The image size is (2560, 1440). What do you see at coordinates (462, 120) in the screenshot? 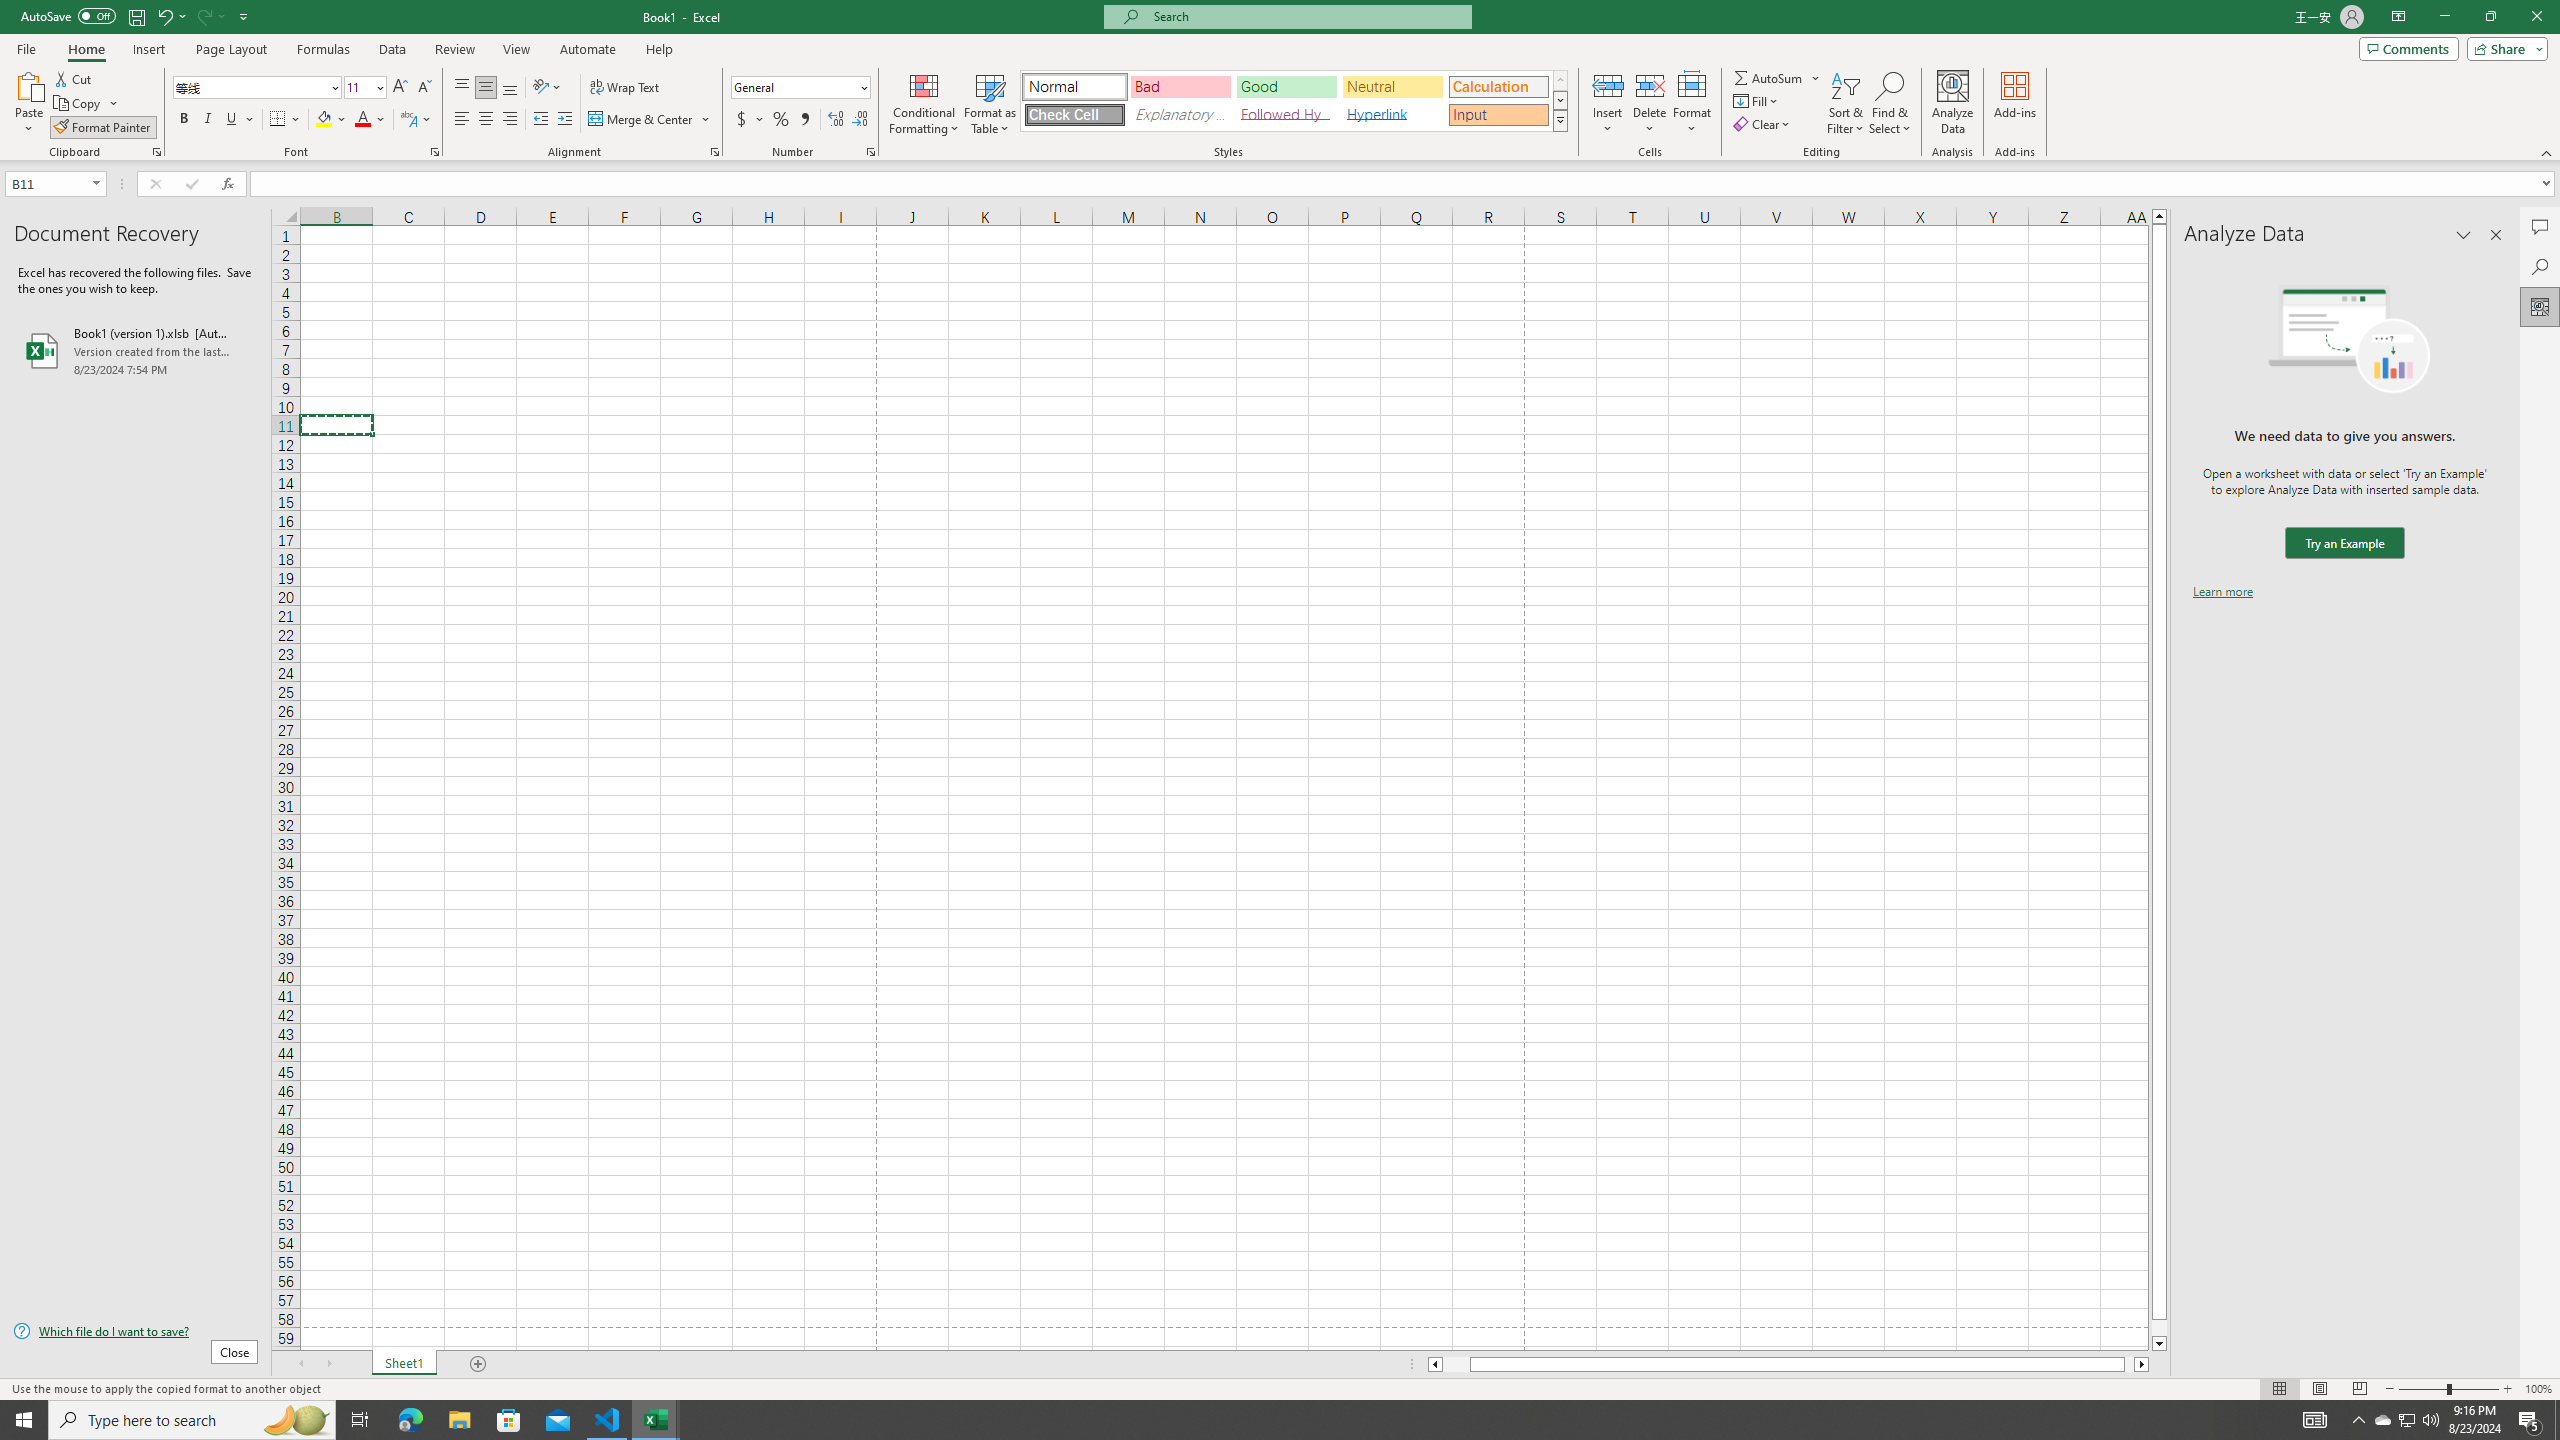
I see `Align Left` at bounding box center [462, 120].